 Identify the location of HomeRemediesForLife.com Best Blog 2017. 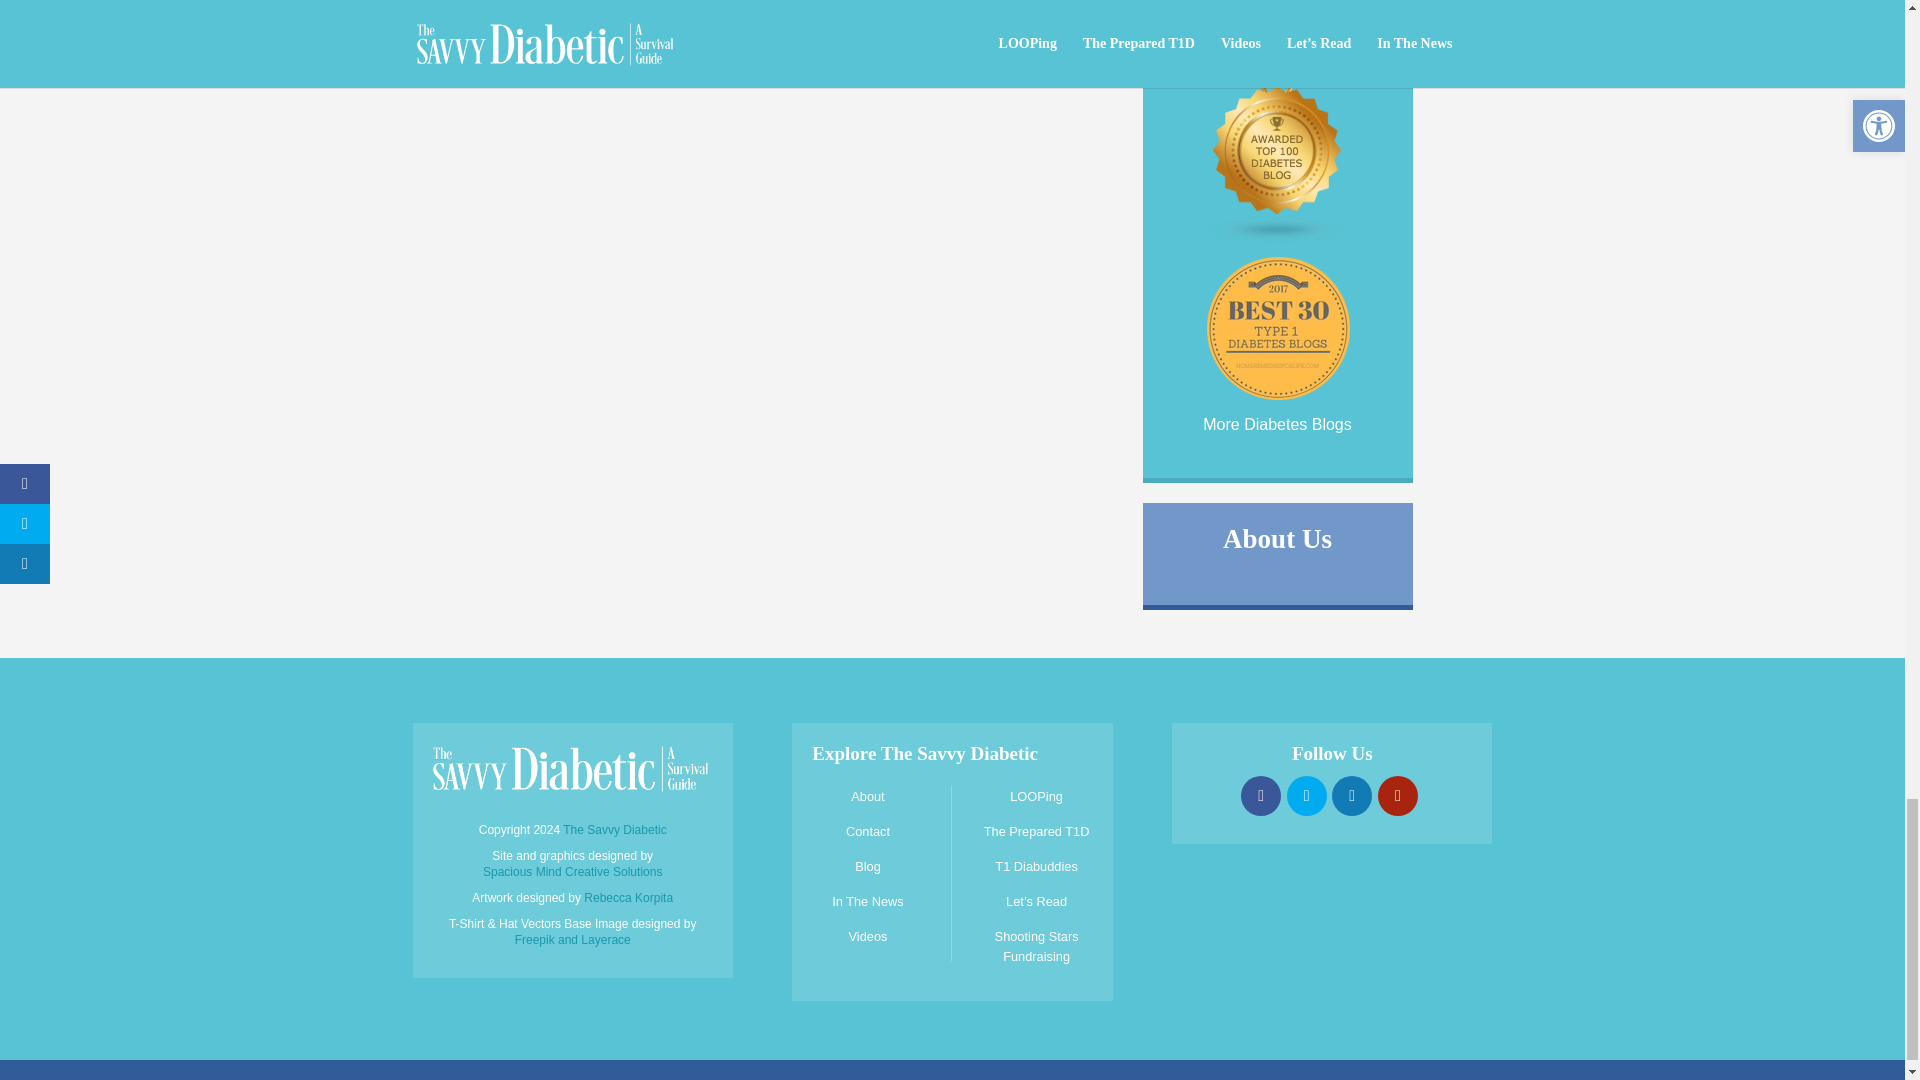
(1276, 397).